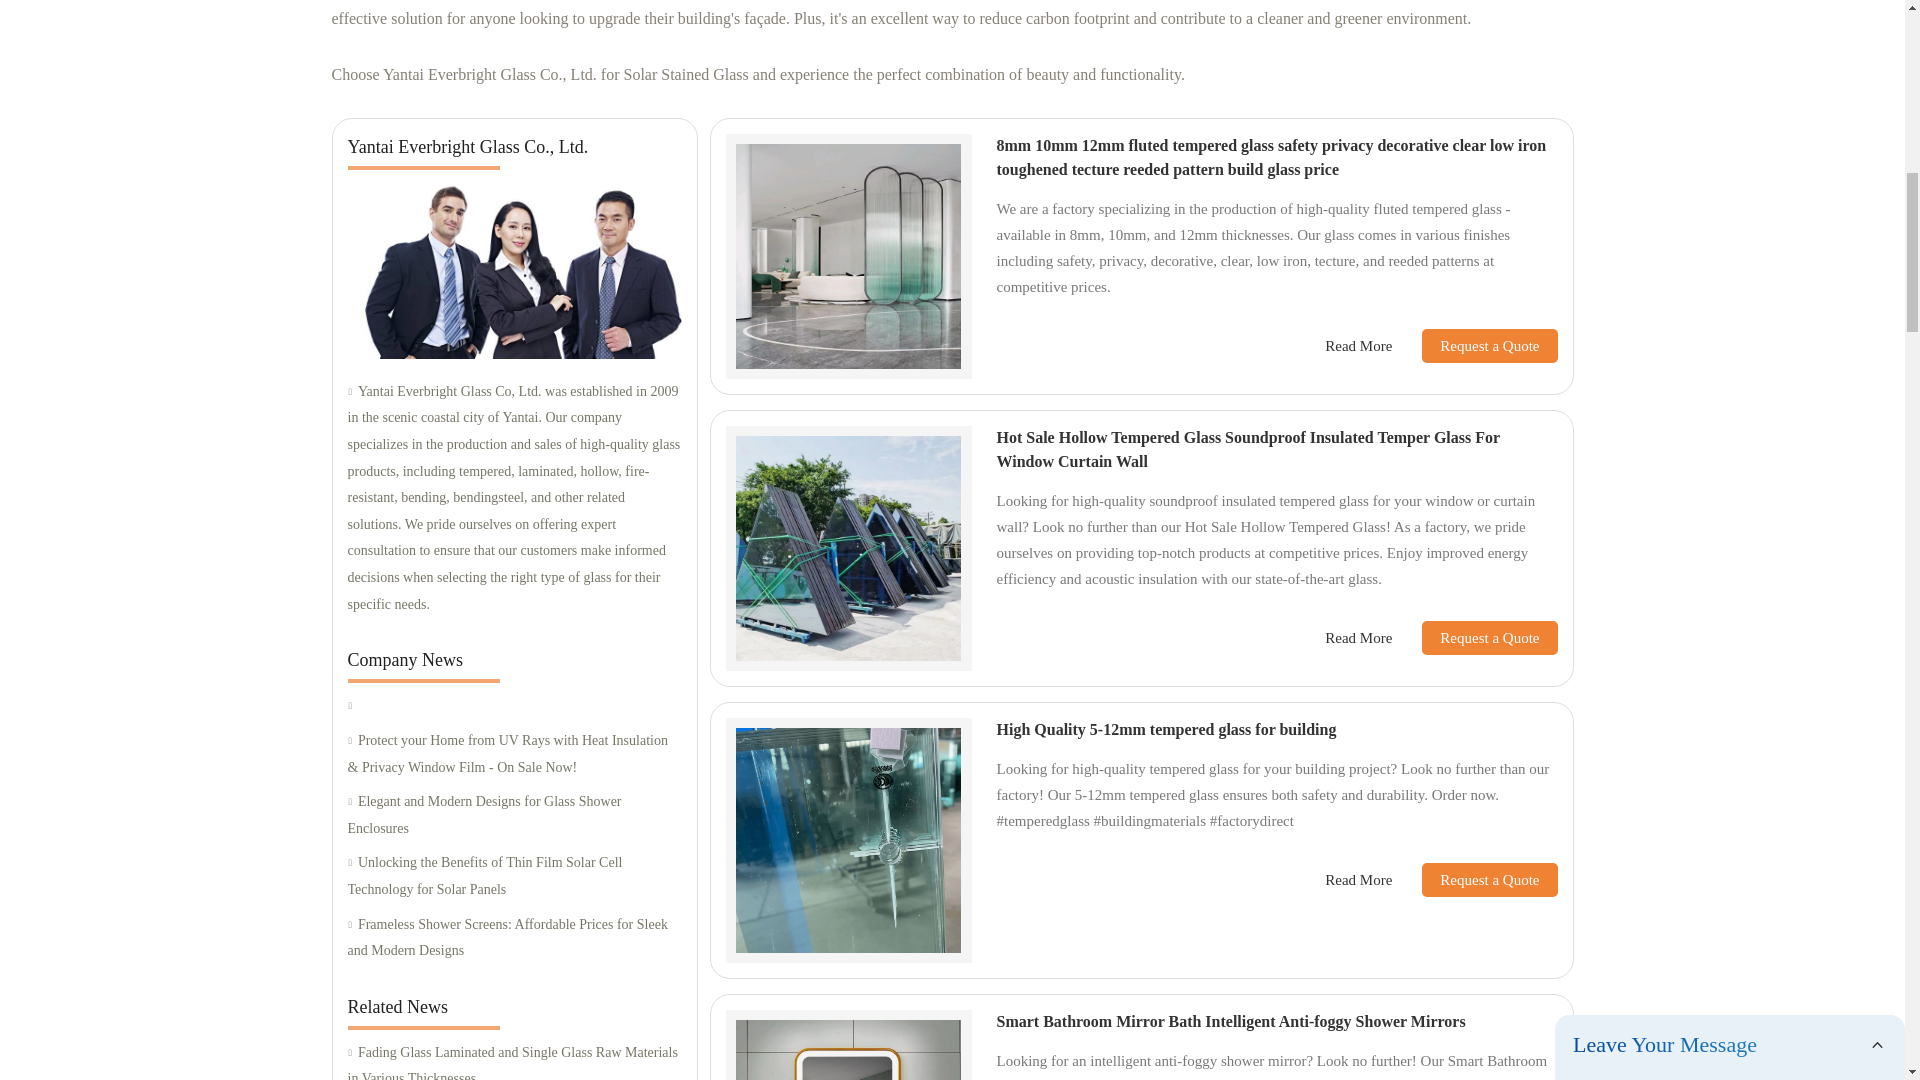  I want to click on Request a Quote, so click(1474, 638).